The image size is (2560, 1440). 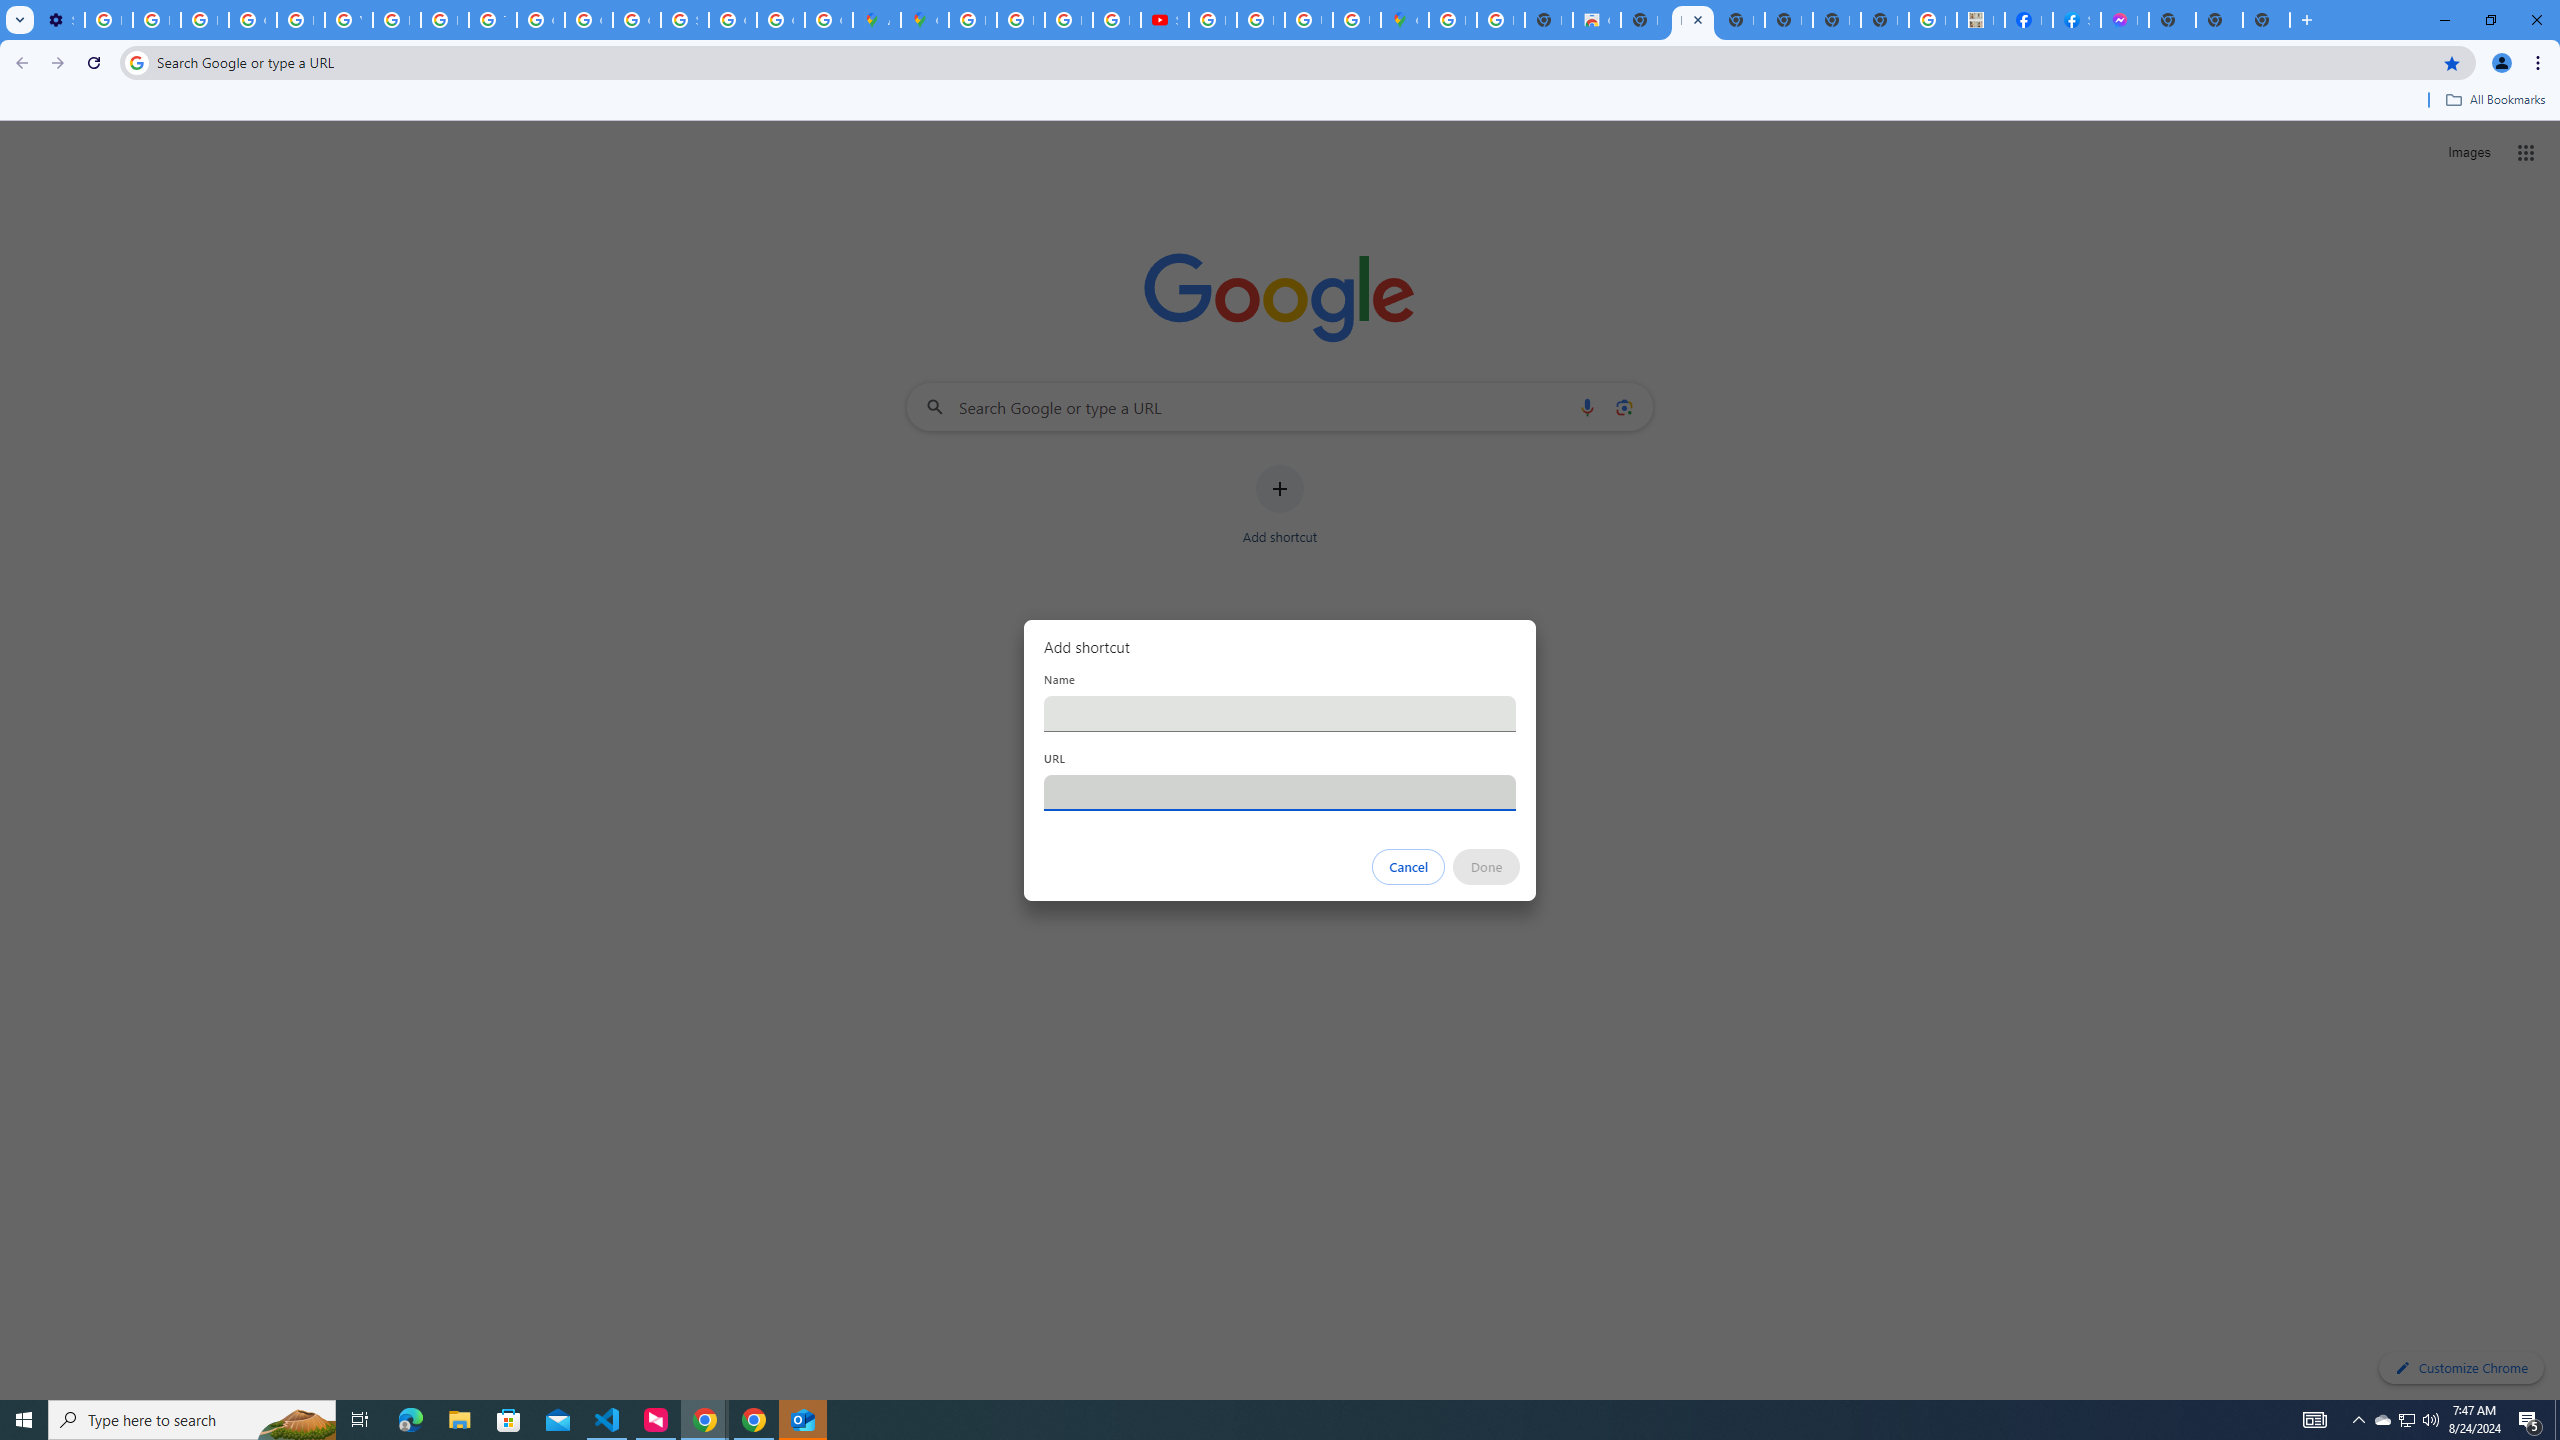 I want to click on Cancel, so click(x=1409, y=867).